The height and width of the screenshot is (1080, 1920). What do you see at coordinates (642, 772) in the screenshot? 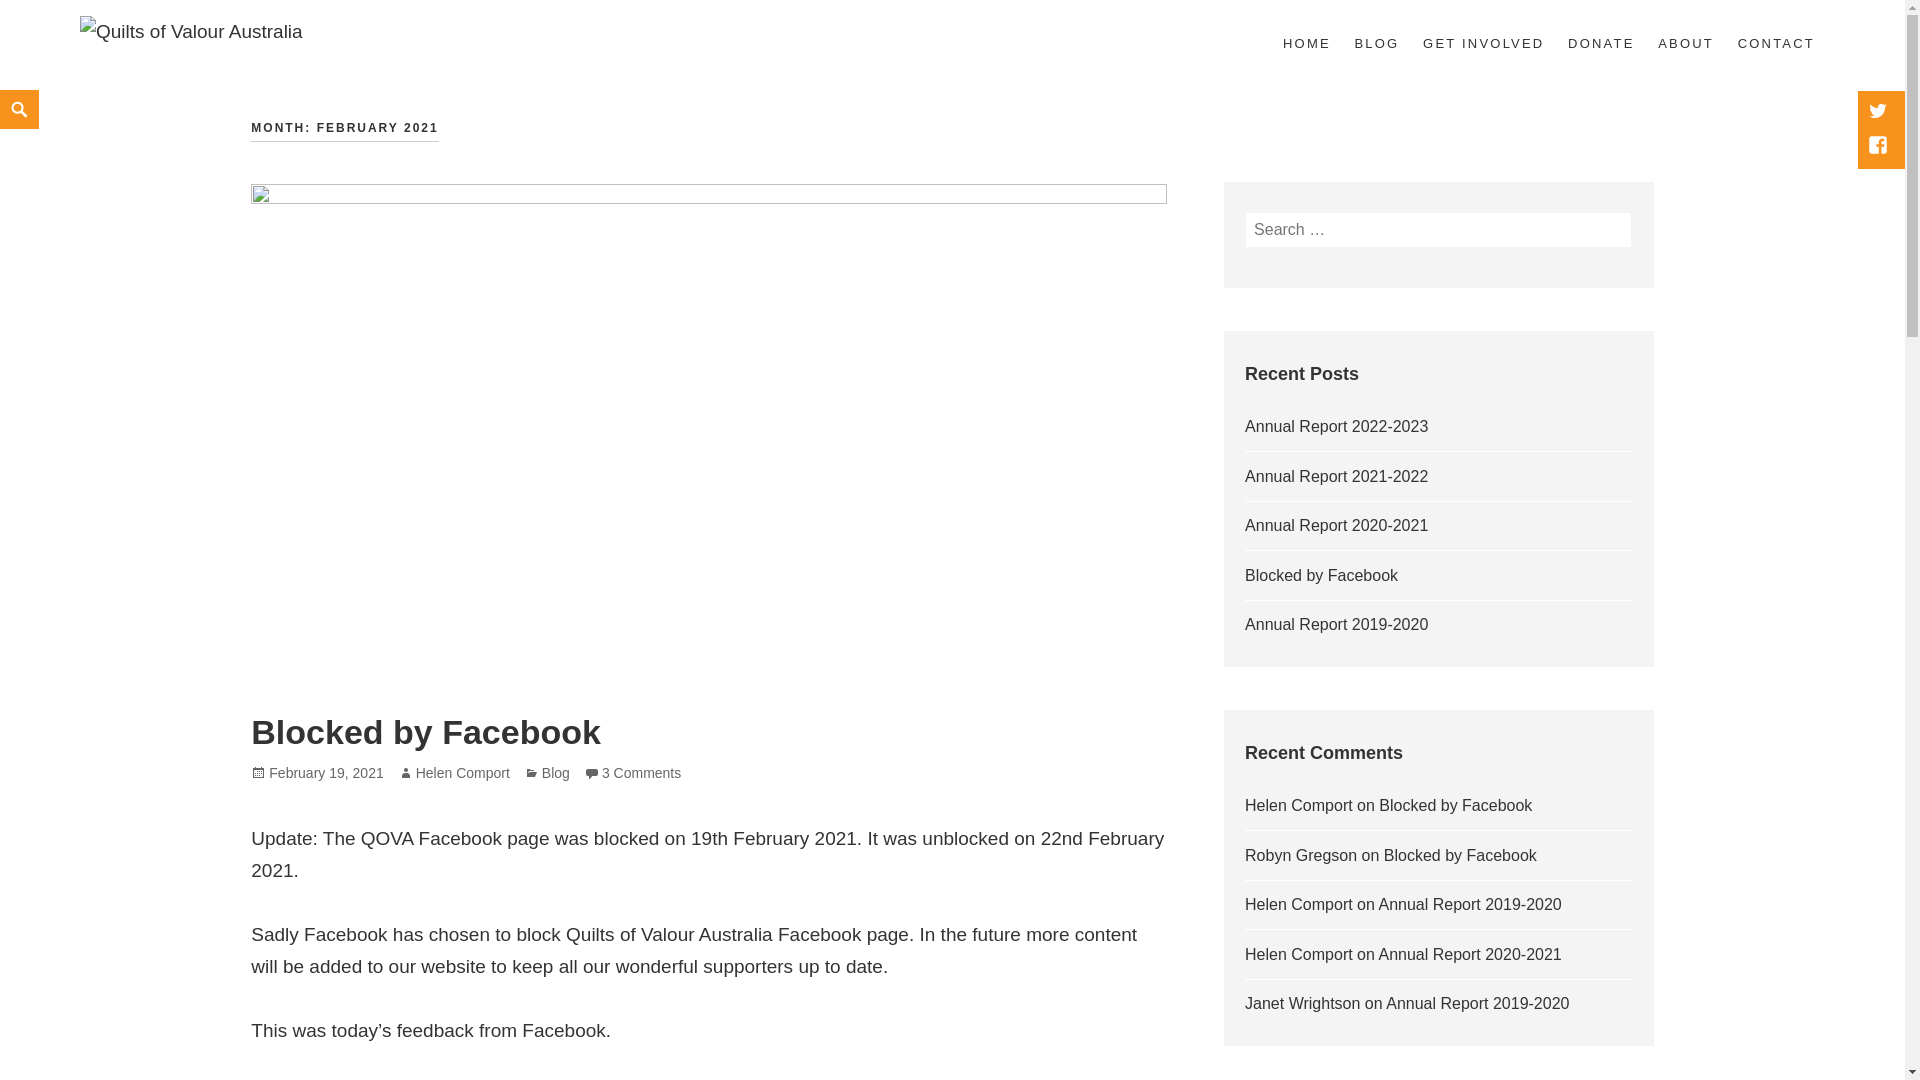
I see `3 Comments` at bounding box center [642, 772].